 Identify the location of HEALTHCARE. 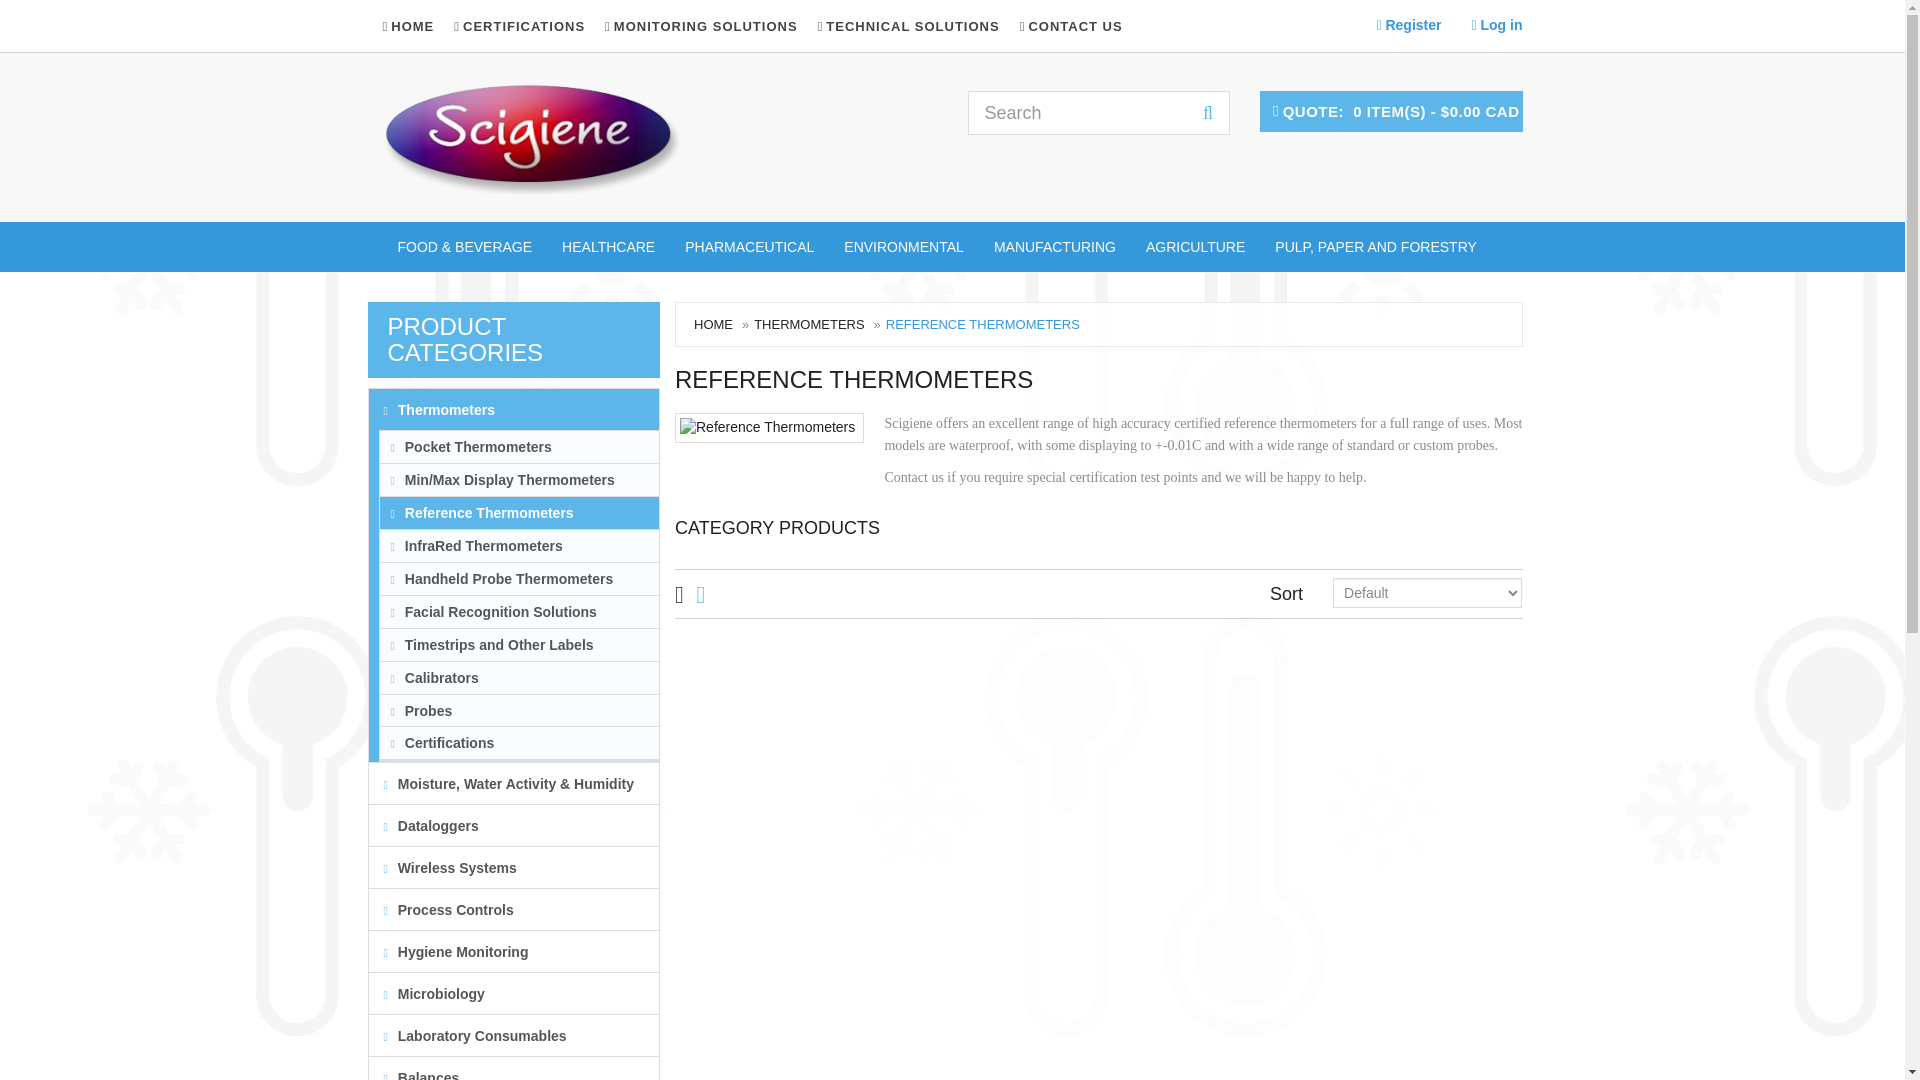
(608, 247).